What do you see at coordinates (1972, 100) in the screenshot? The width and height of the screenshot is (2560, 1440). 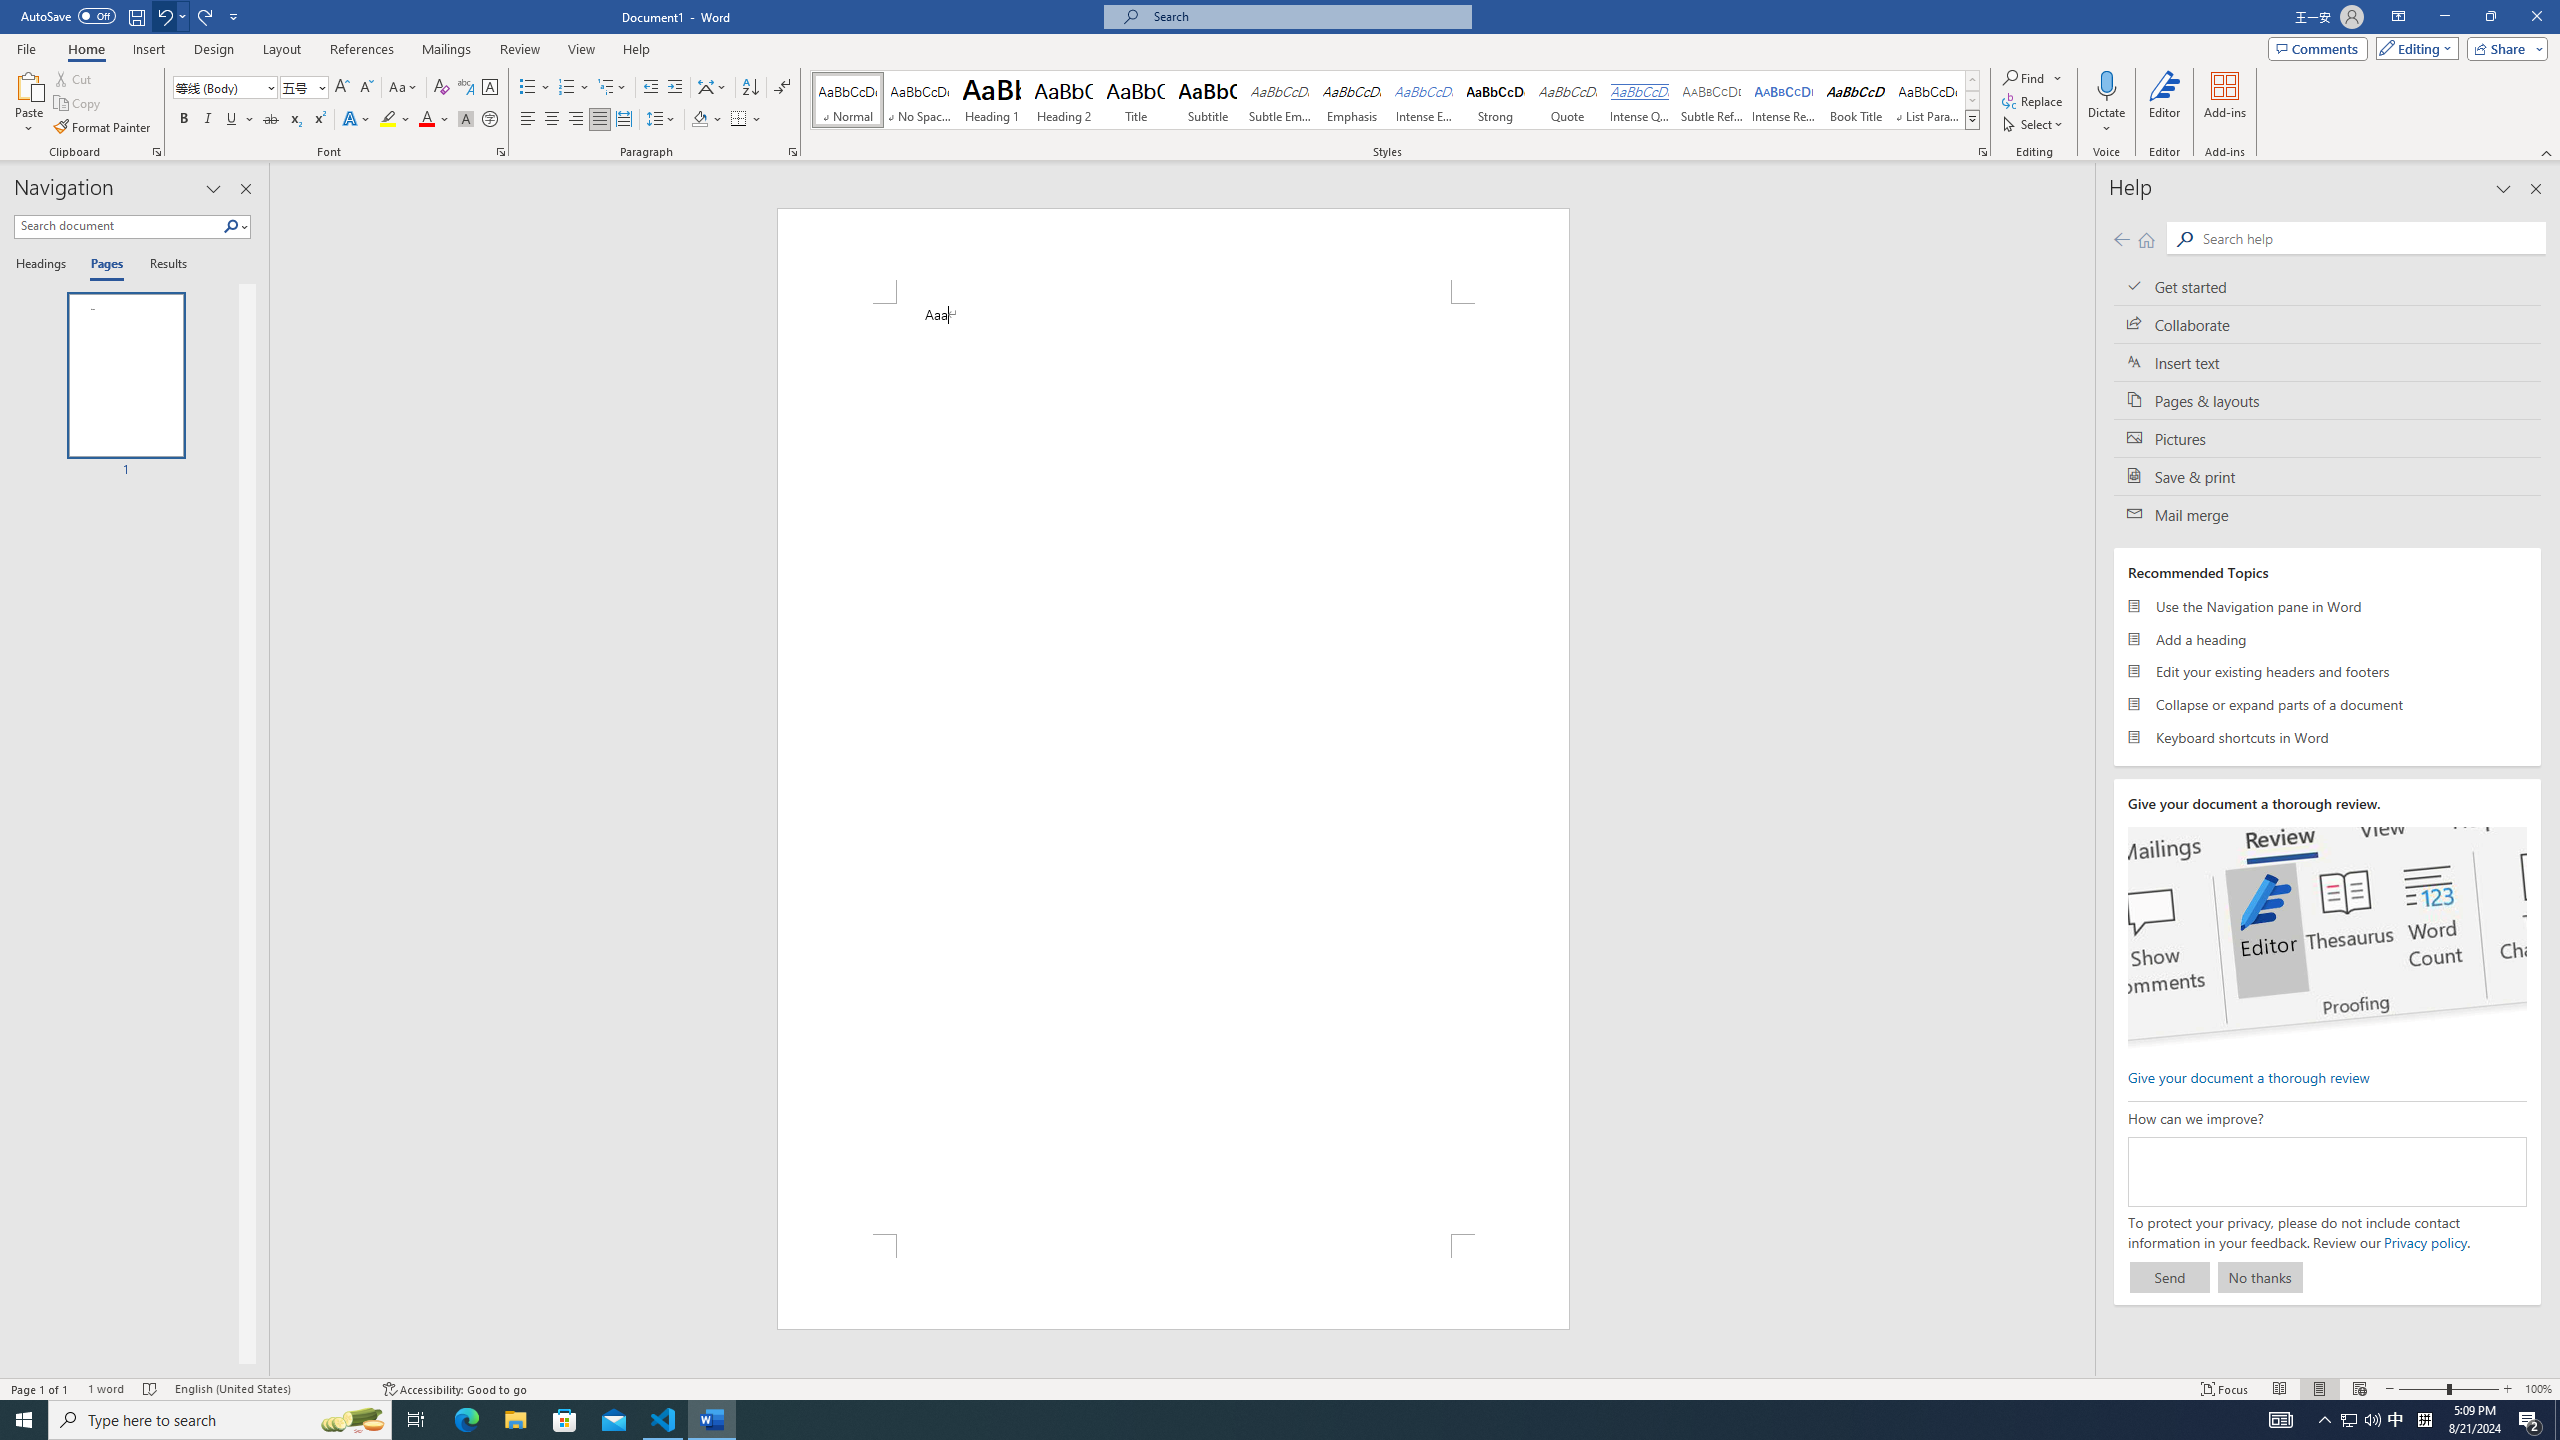 I see `Row Down` at bounding box center [1972, 100].